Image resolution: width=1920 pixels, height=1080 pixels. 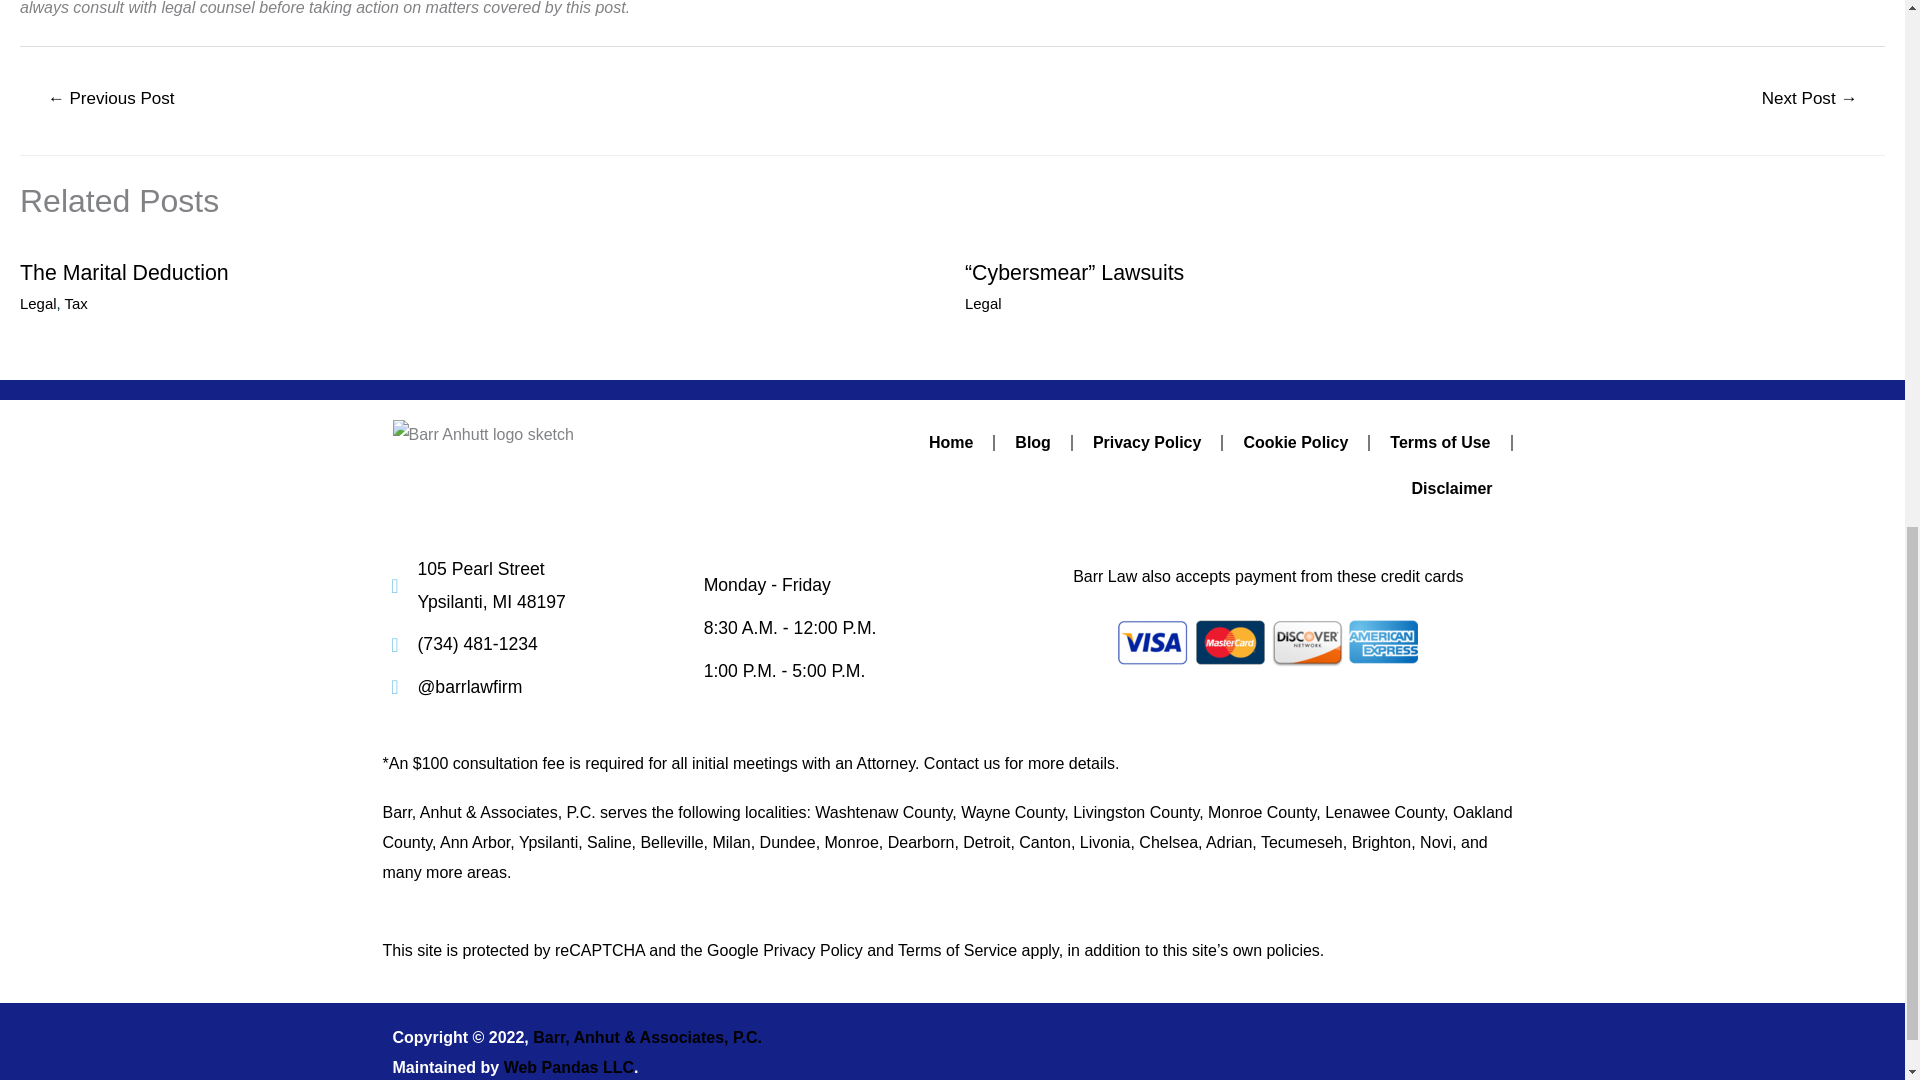 I want to click on Disclaimer, so click(x=1452, y=488).